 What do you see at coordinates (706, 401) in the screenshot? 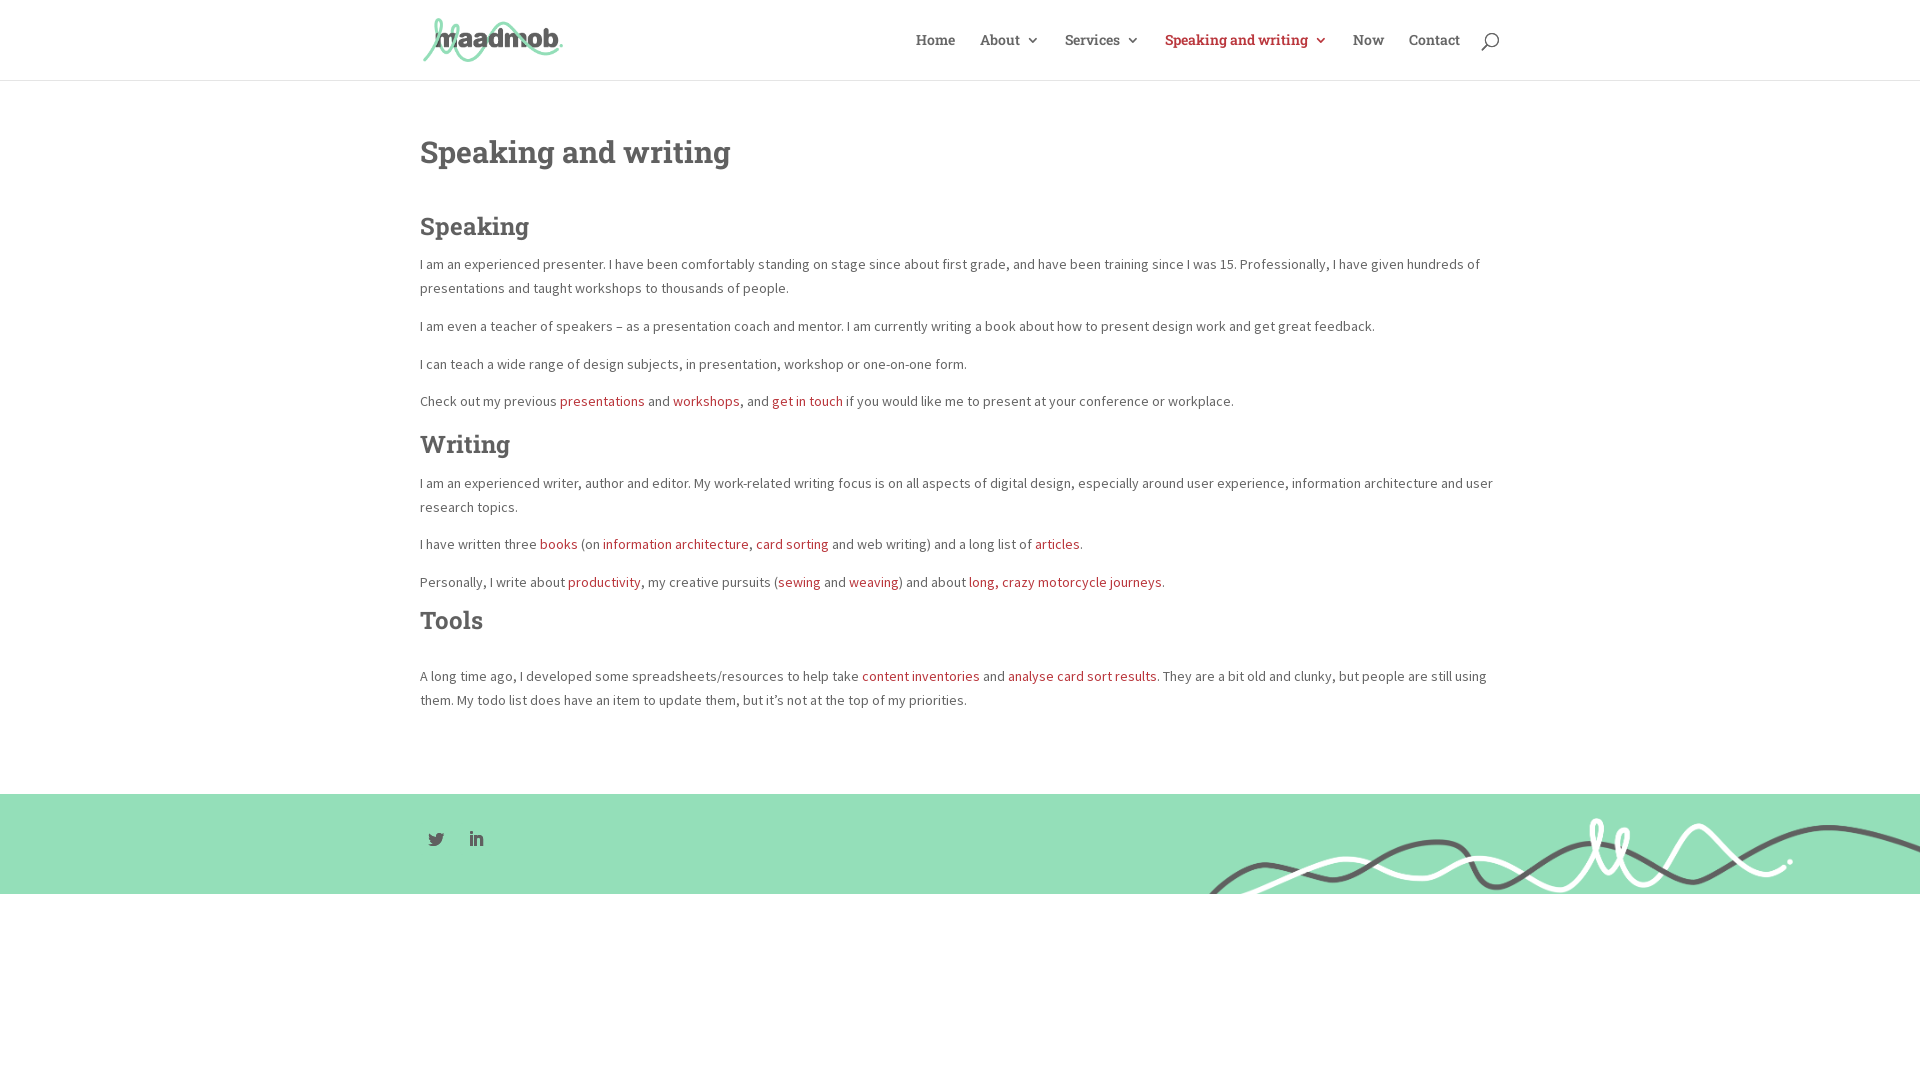
I see `workshops` at bounding box center [706, 401].